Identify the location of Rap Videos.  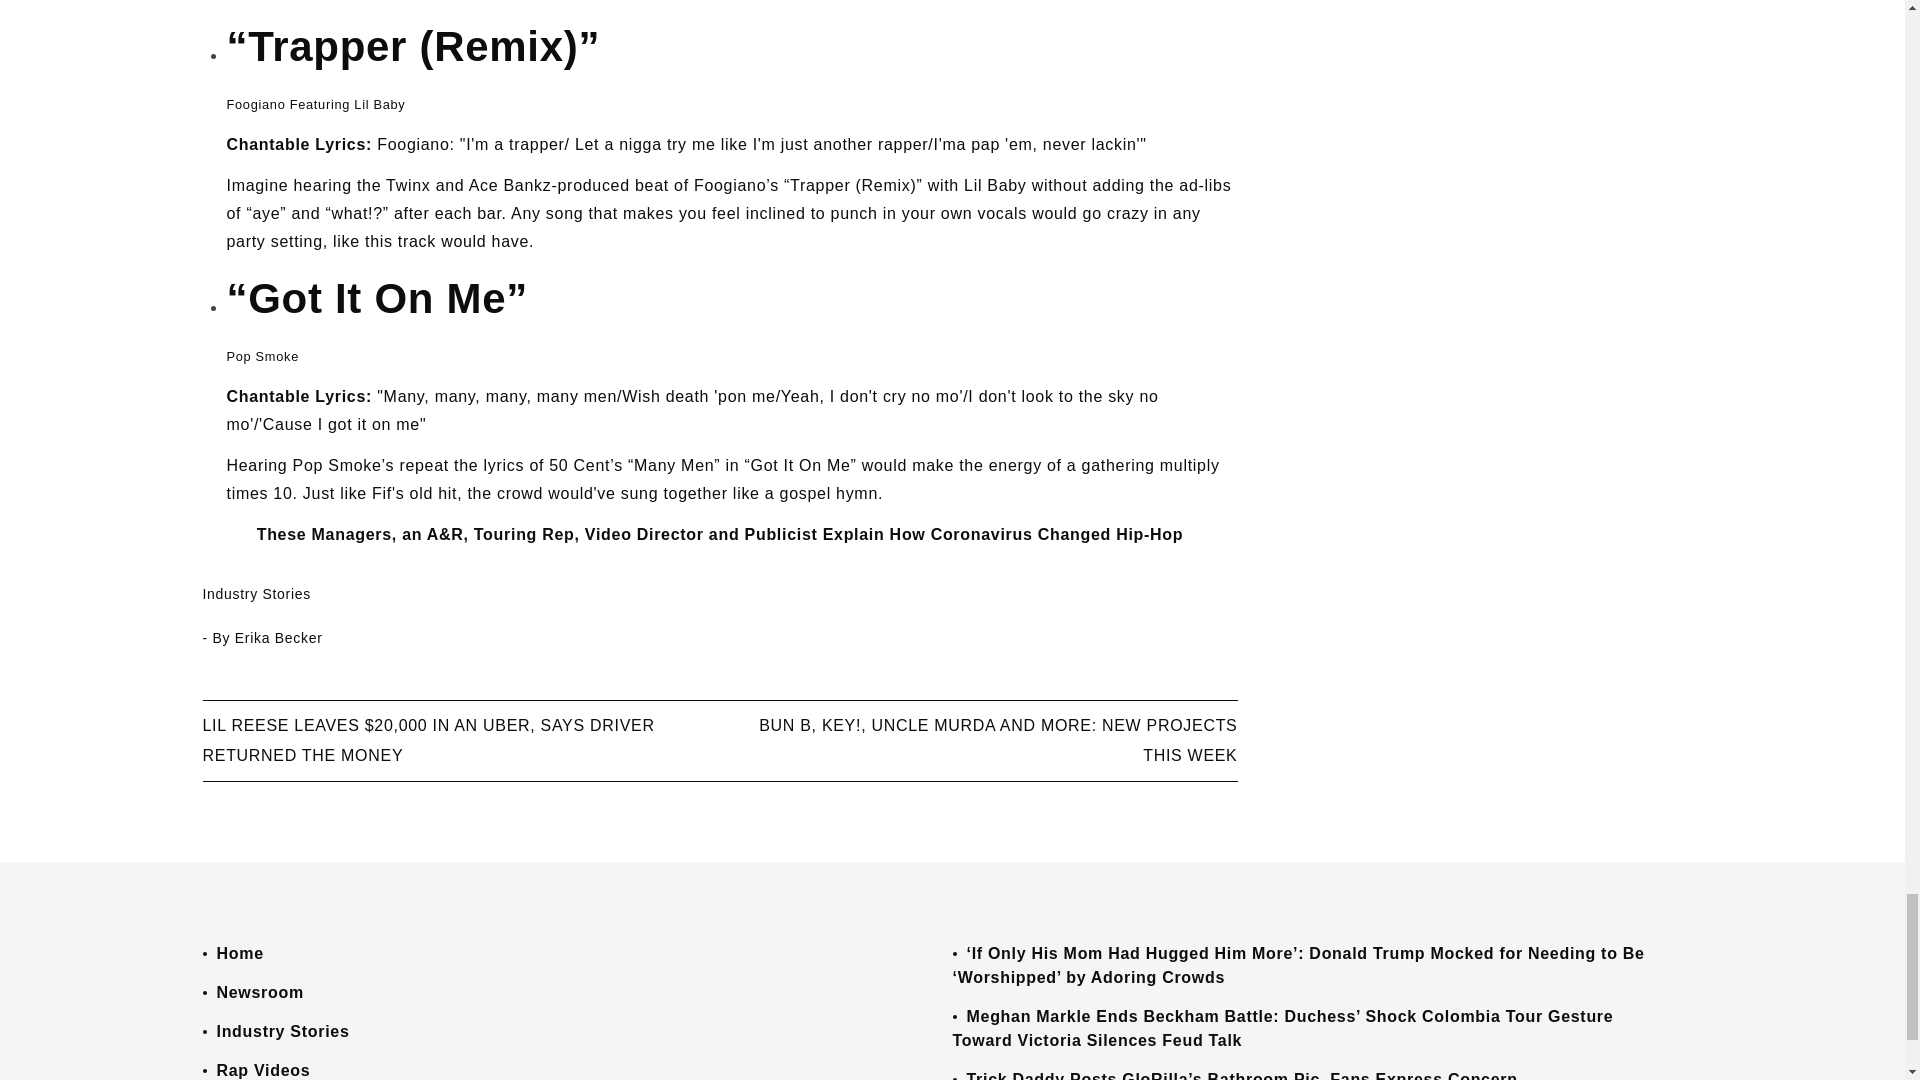
(262, 1070).